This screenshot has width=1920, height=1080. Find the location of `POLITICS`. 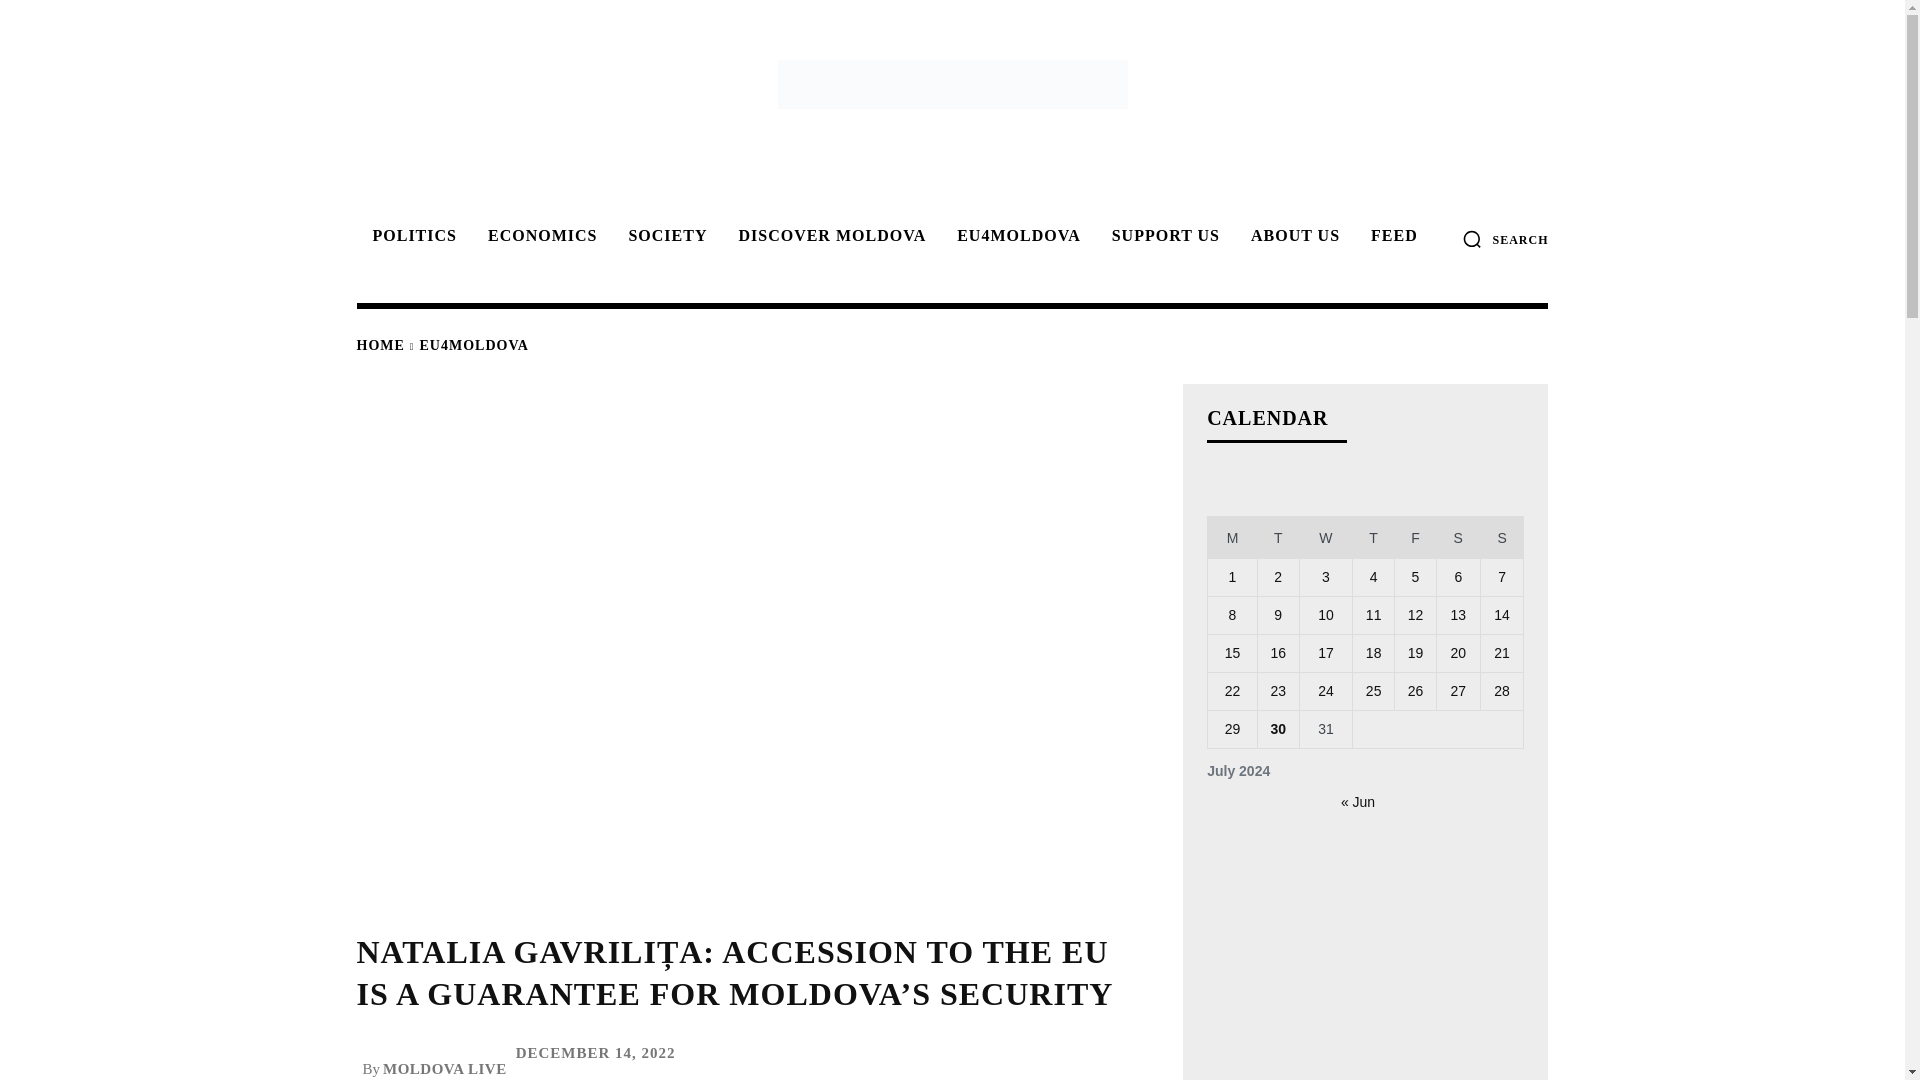

POLITICS is located at coordinates (410, 236).